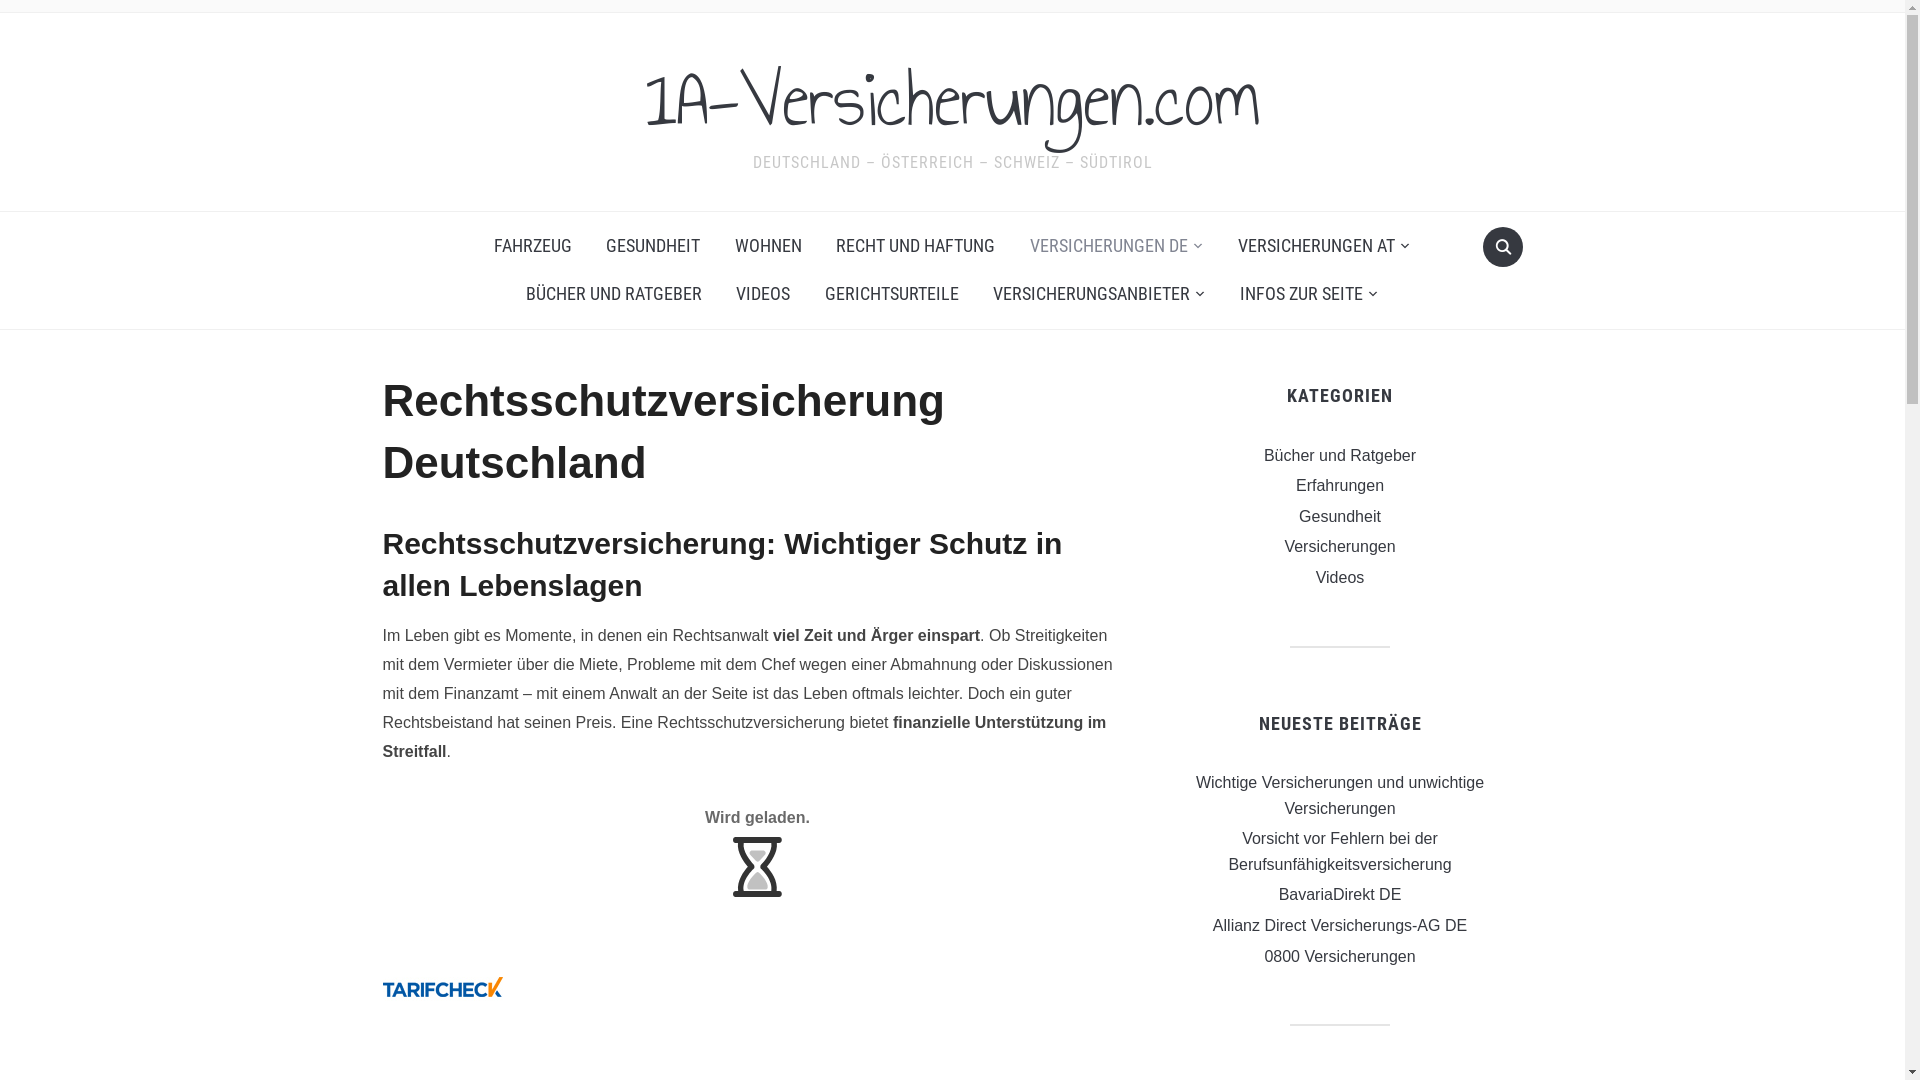 Image resolution: width=1920 pixels, height=1080 pixels. I want to click on VERSICHERUNGEN DE, so click(1117, 246).